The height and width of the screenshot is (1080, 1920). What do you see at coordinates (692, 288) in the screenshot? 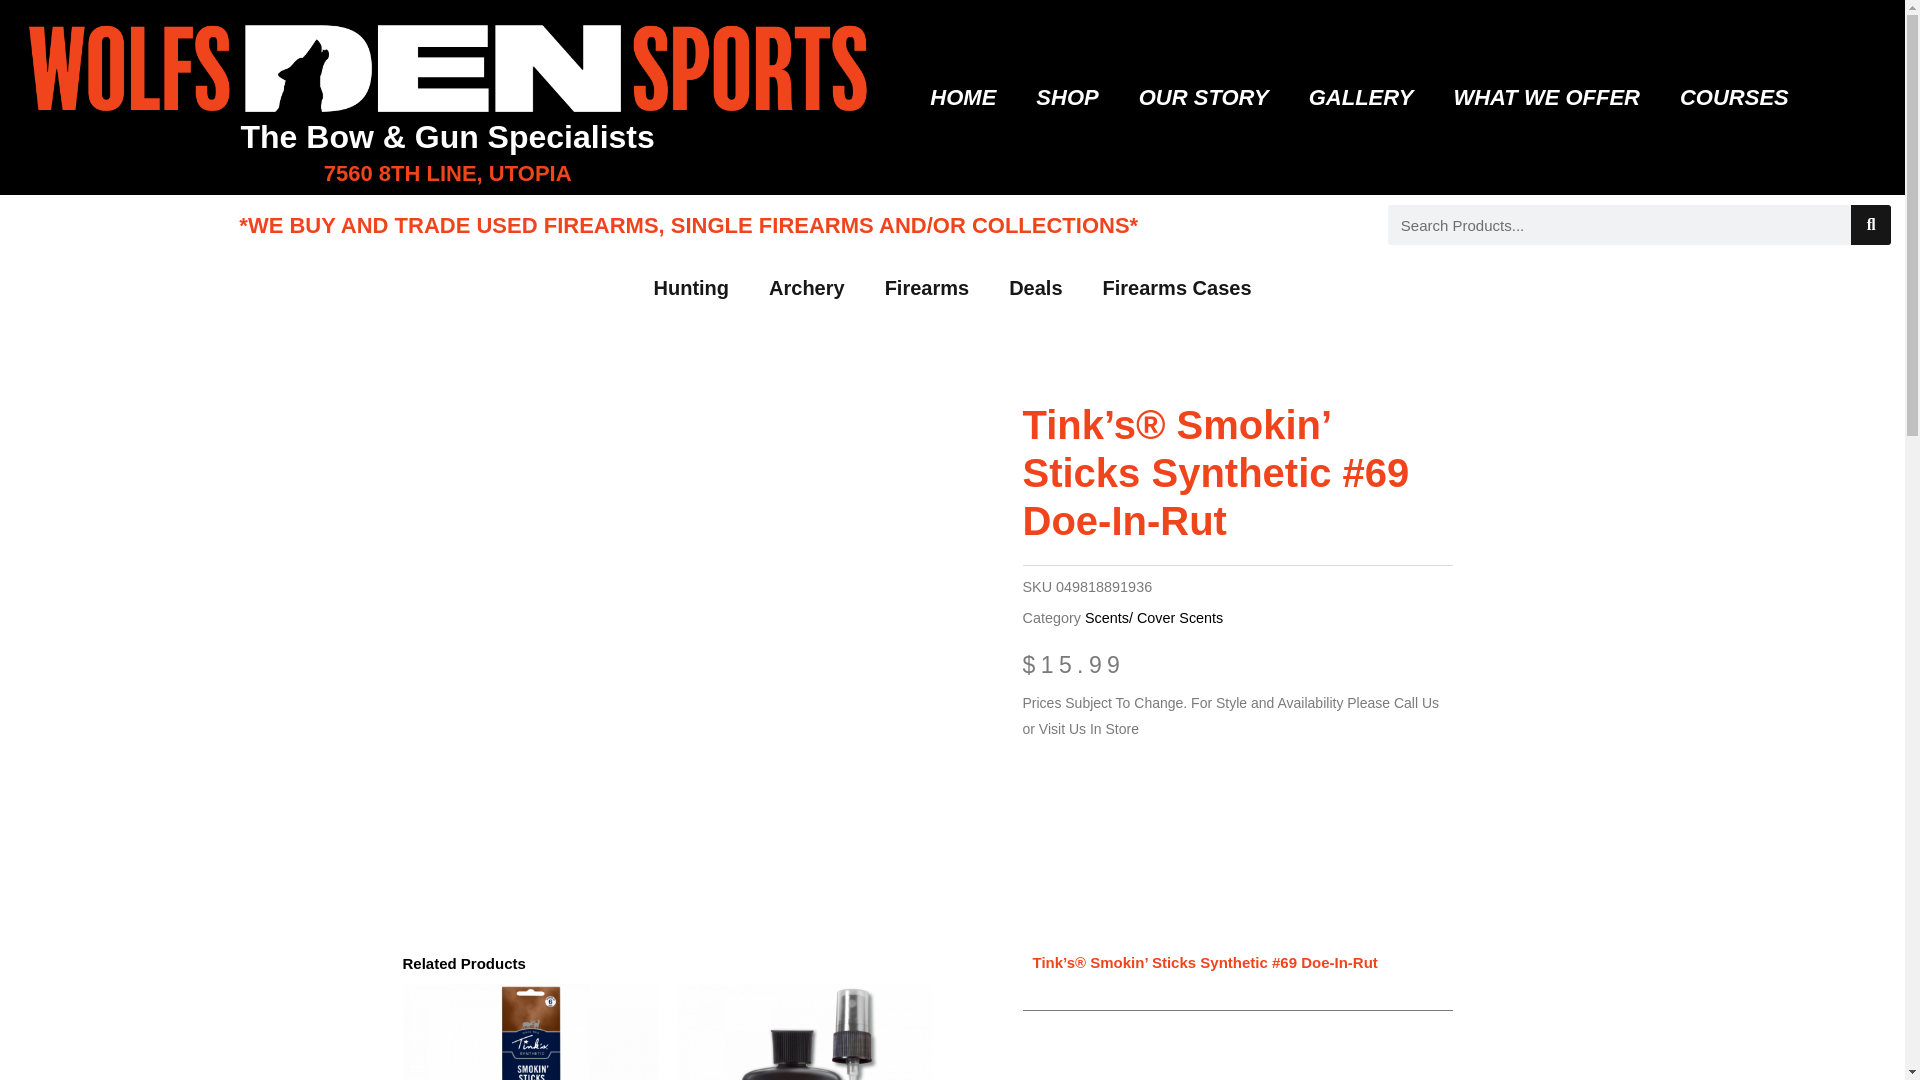
I see `Hunting` at bounding box center [692, 288].